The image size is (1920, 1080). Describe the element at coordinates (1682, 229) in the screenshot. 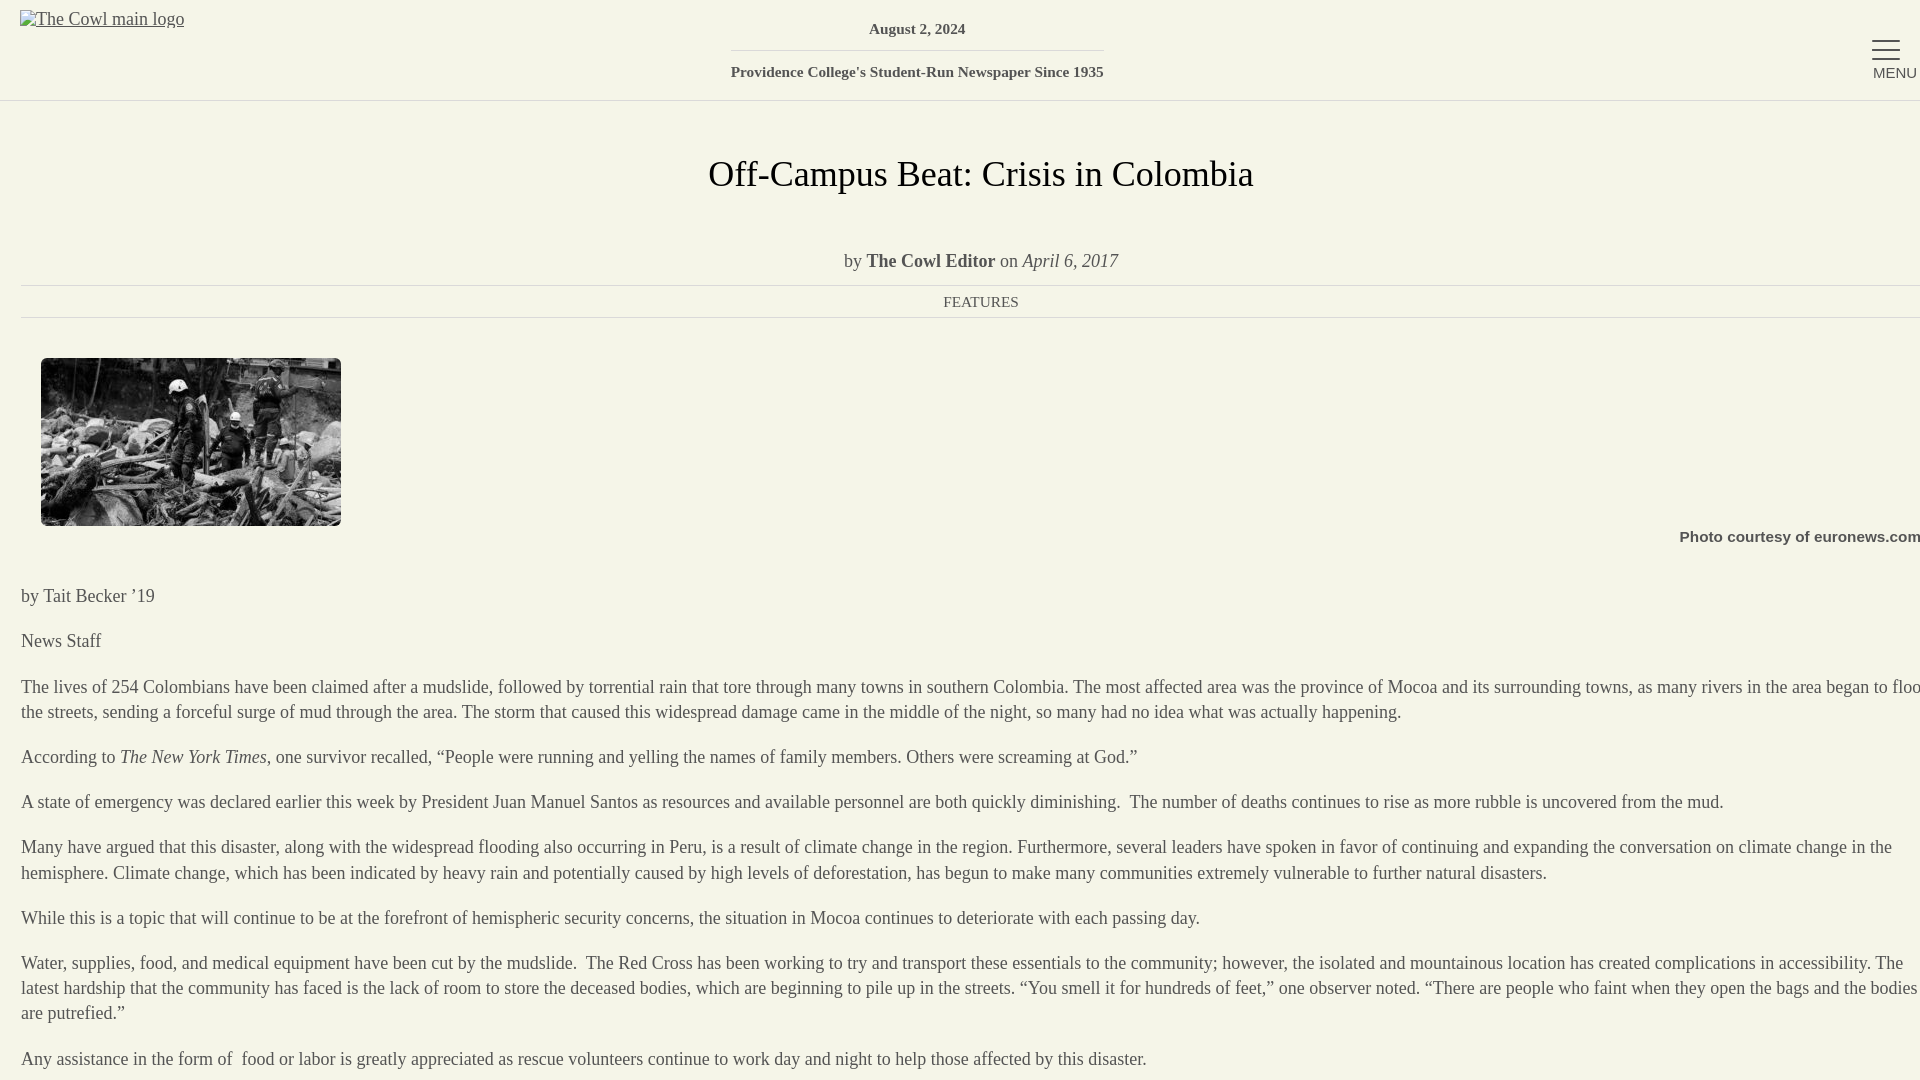

I see `News` at that location.